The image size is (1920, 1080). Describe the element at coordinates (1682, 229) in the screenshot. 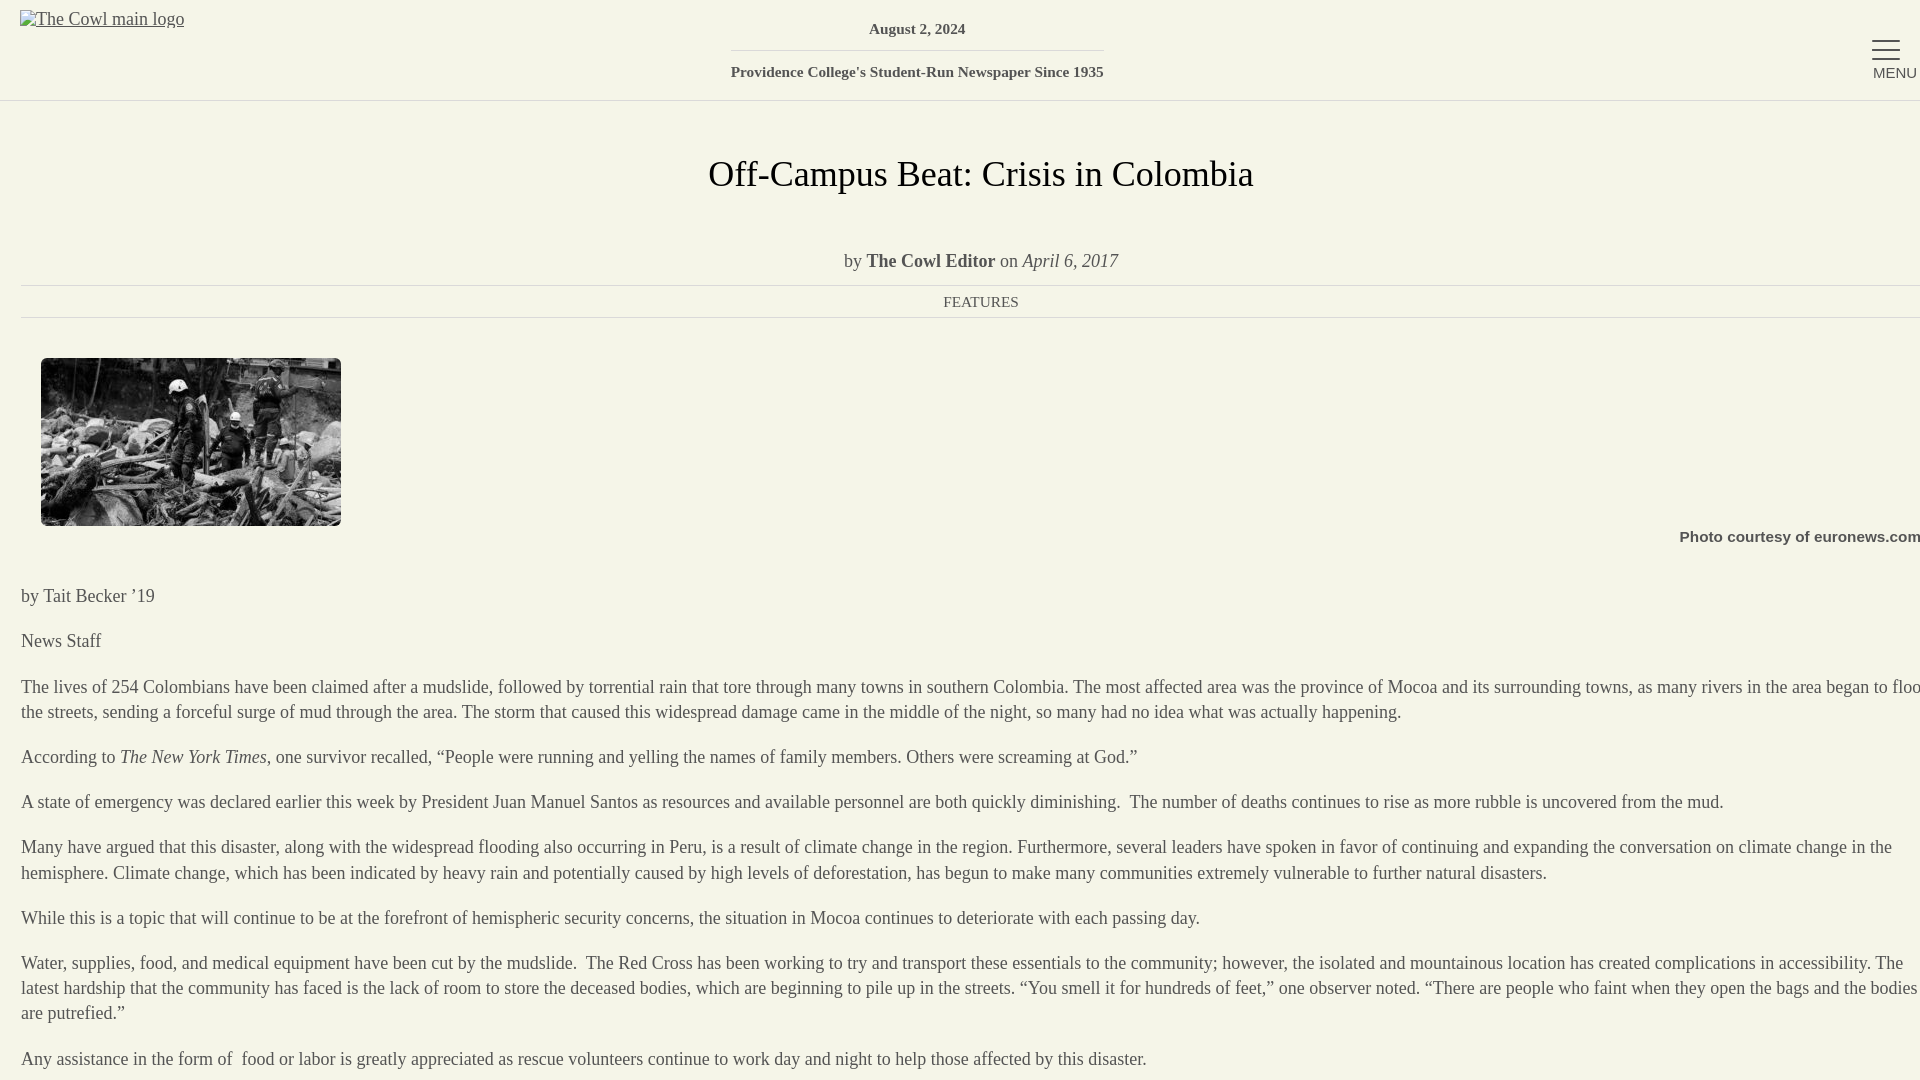

I see `News` at that location.